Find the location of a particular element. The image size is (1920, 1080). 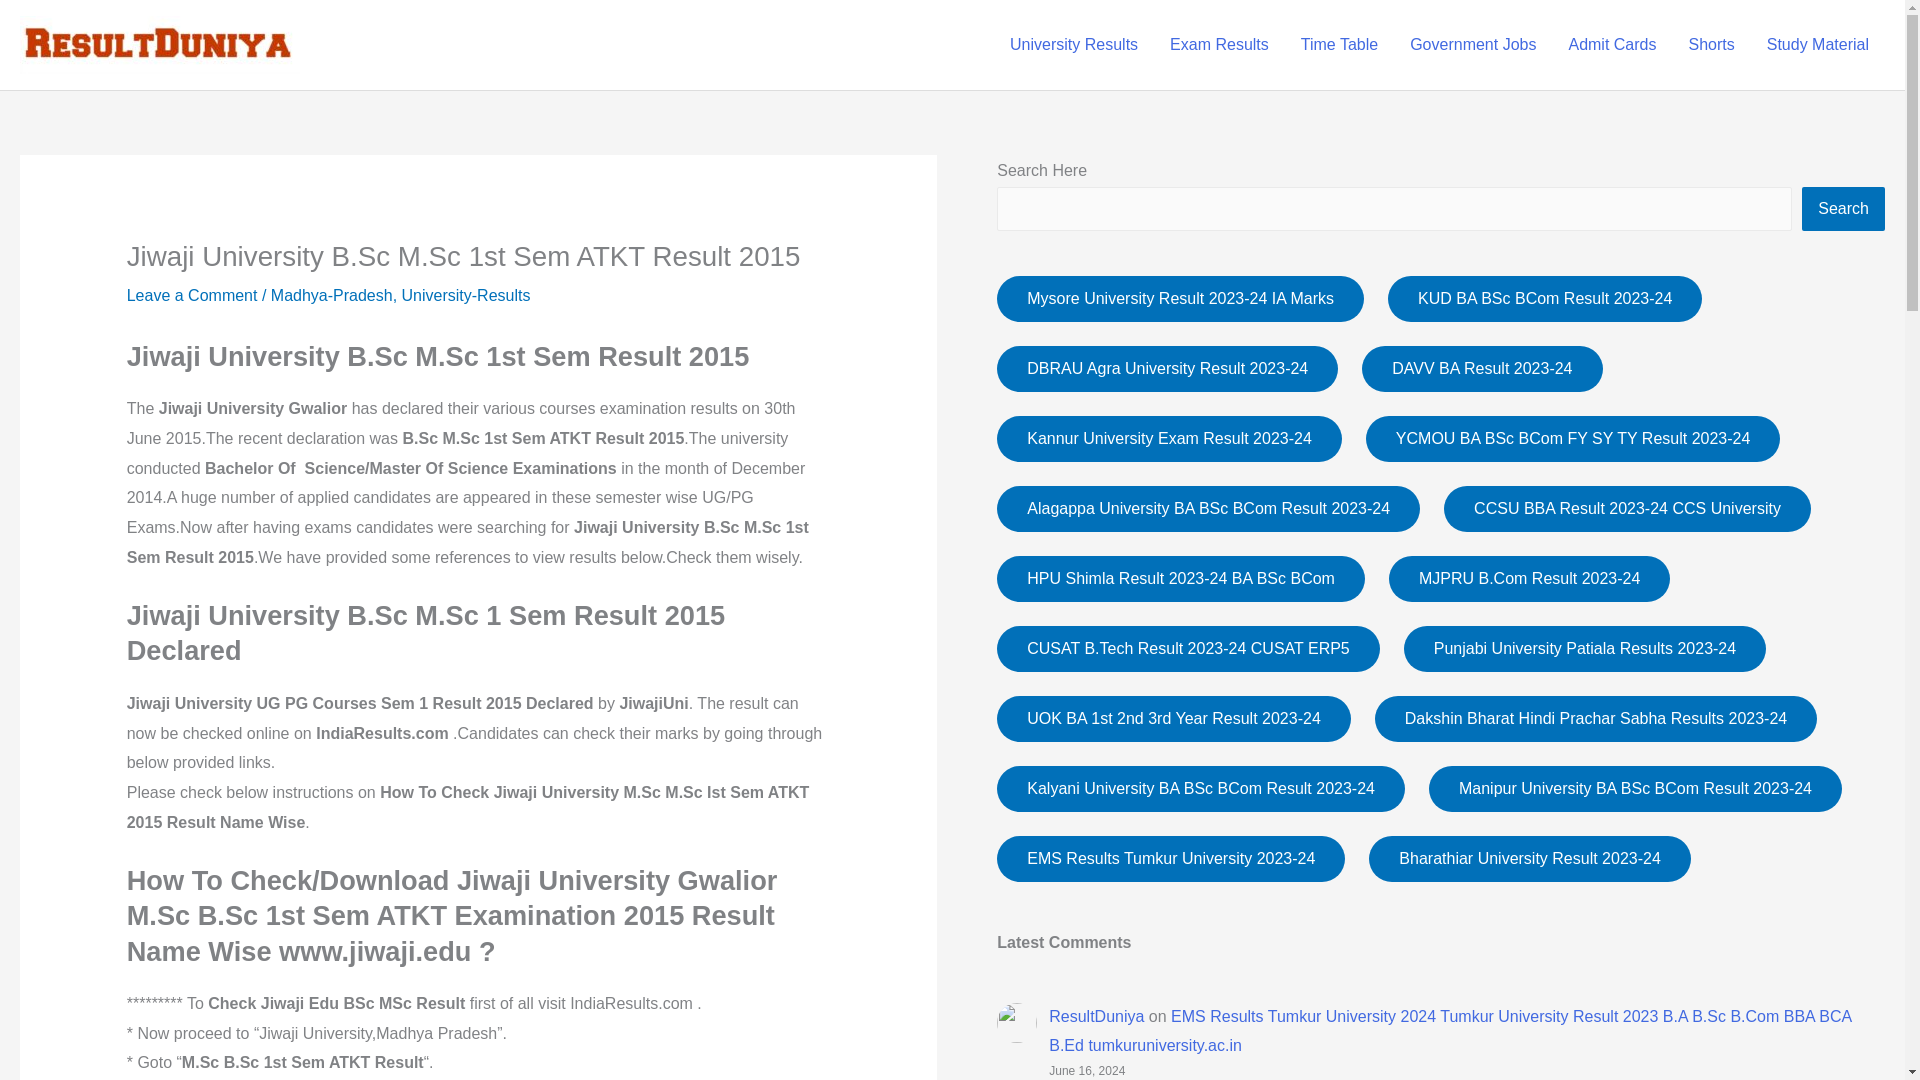

Shorts is located at coordinates (1710, 44).